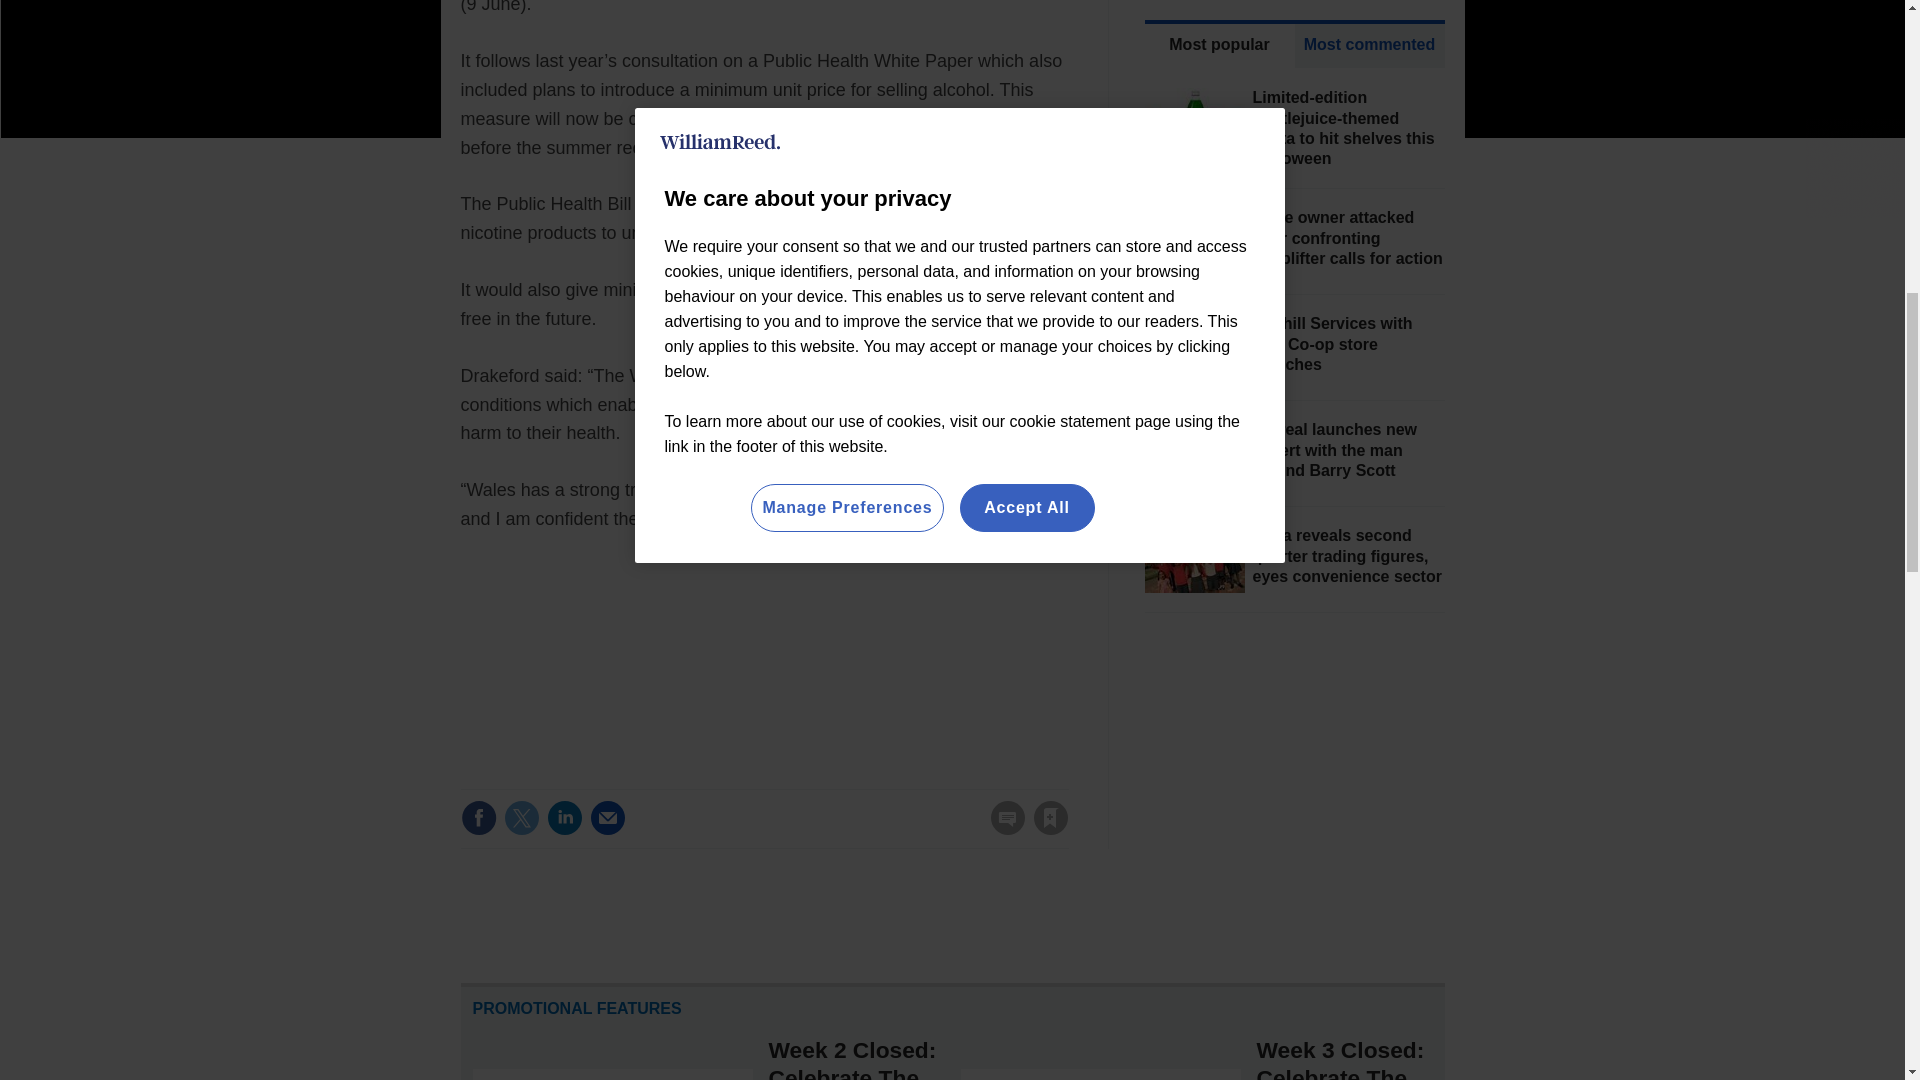 This screenshot has width=1920, height=1080. I want to click on No comments, so click(1001, 830).